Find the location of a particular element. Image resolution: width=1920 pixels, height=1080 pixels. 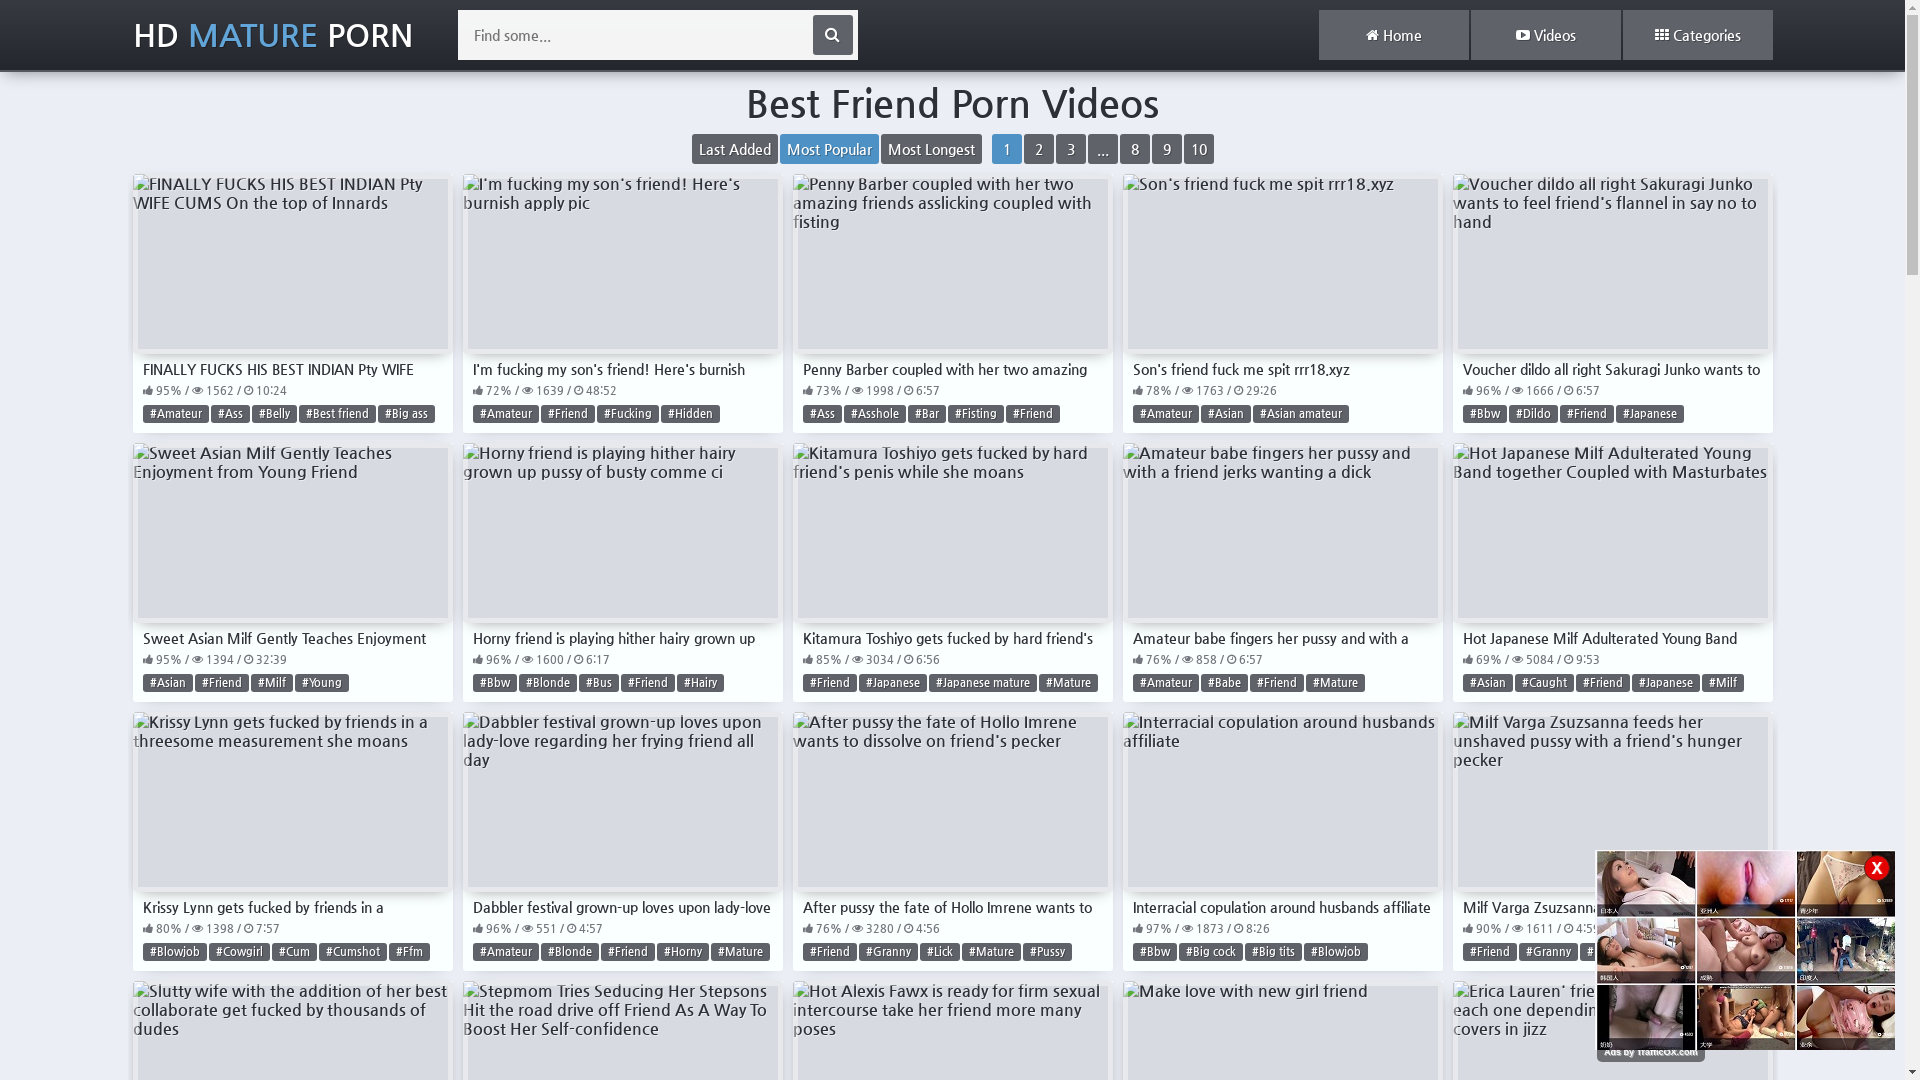

#Dildo is located at coordinates (1532, 414).